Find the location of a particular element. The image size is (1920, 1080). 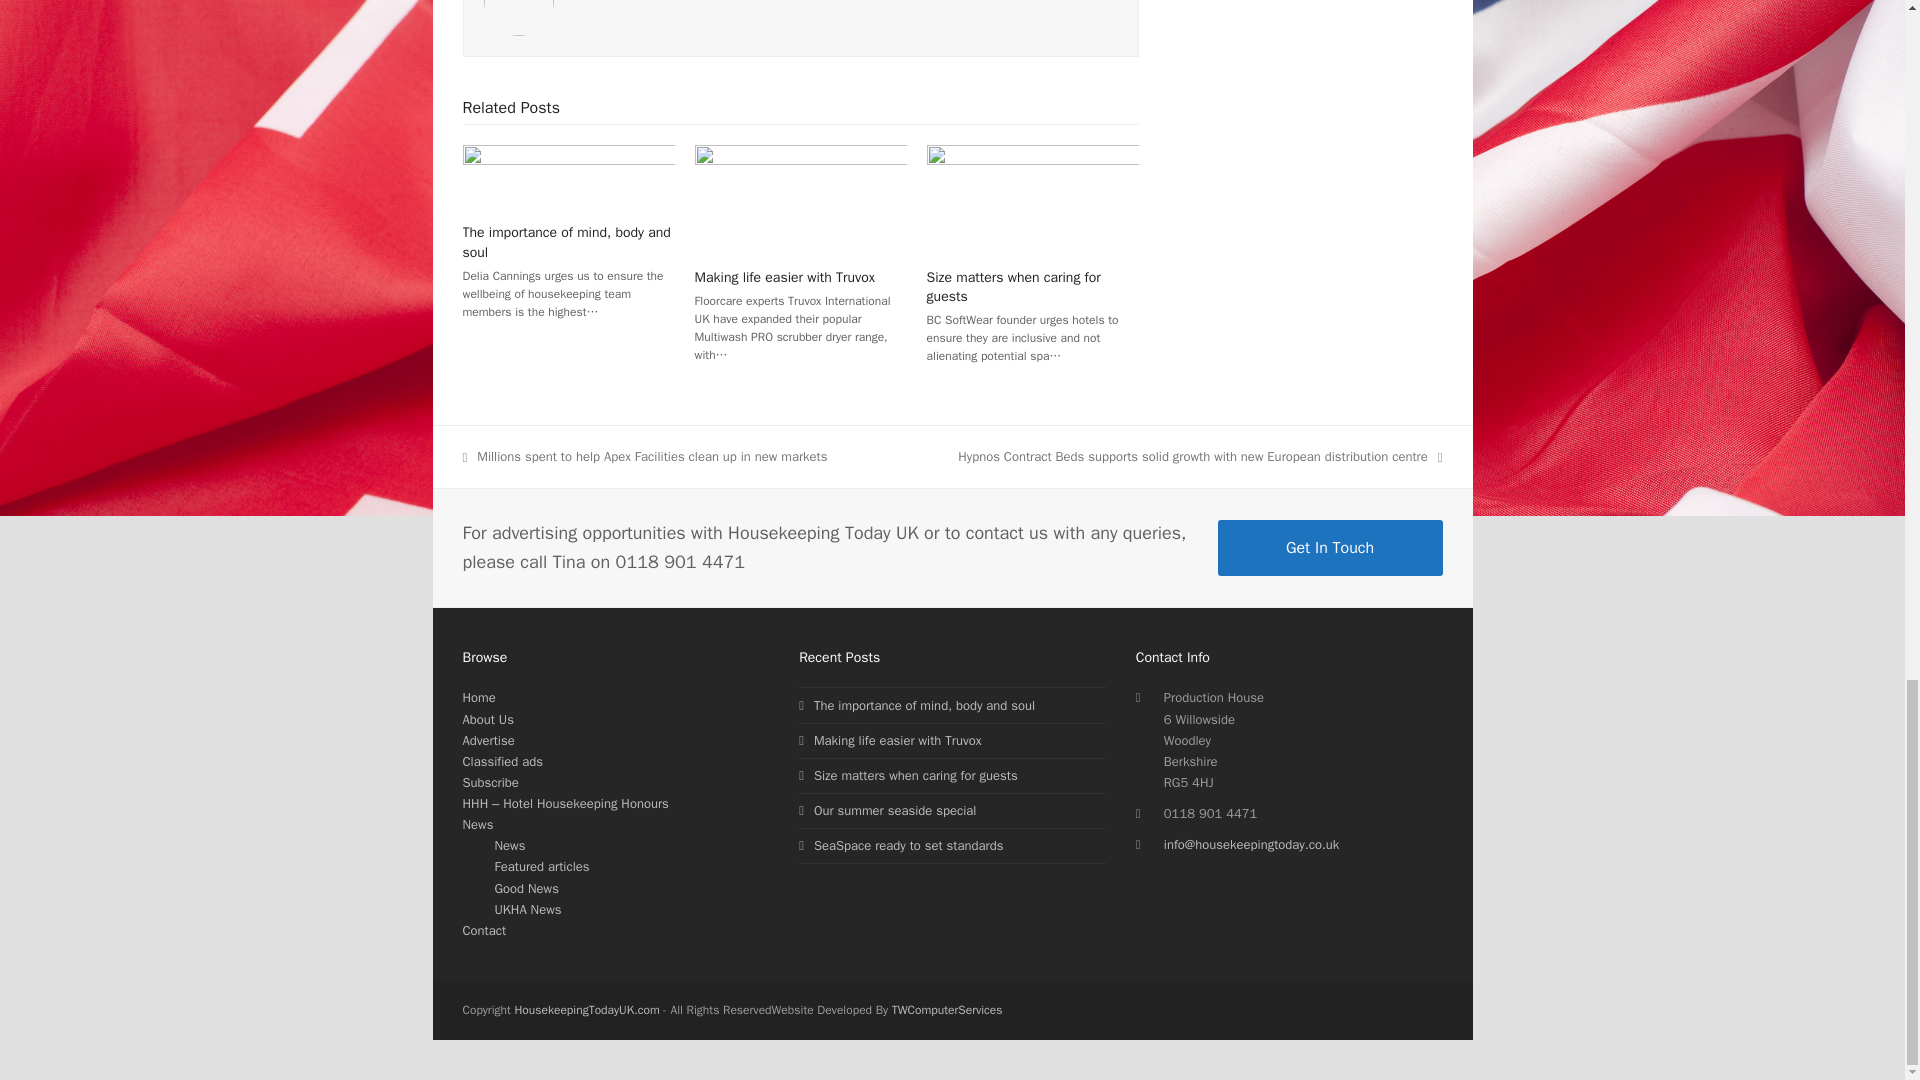

Get In Touch is located at coordinates (1330, 547).